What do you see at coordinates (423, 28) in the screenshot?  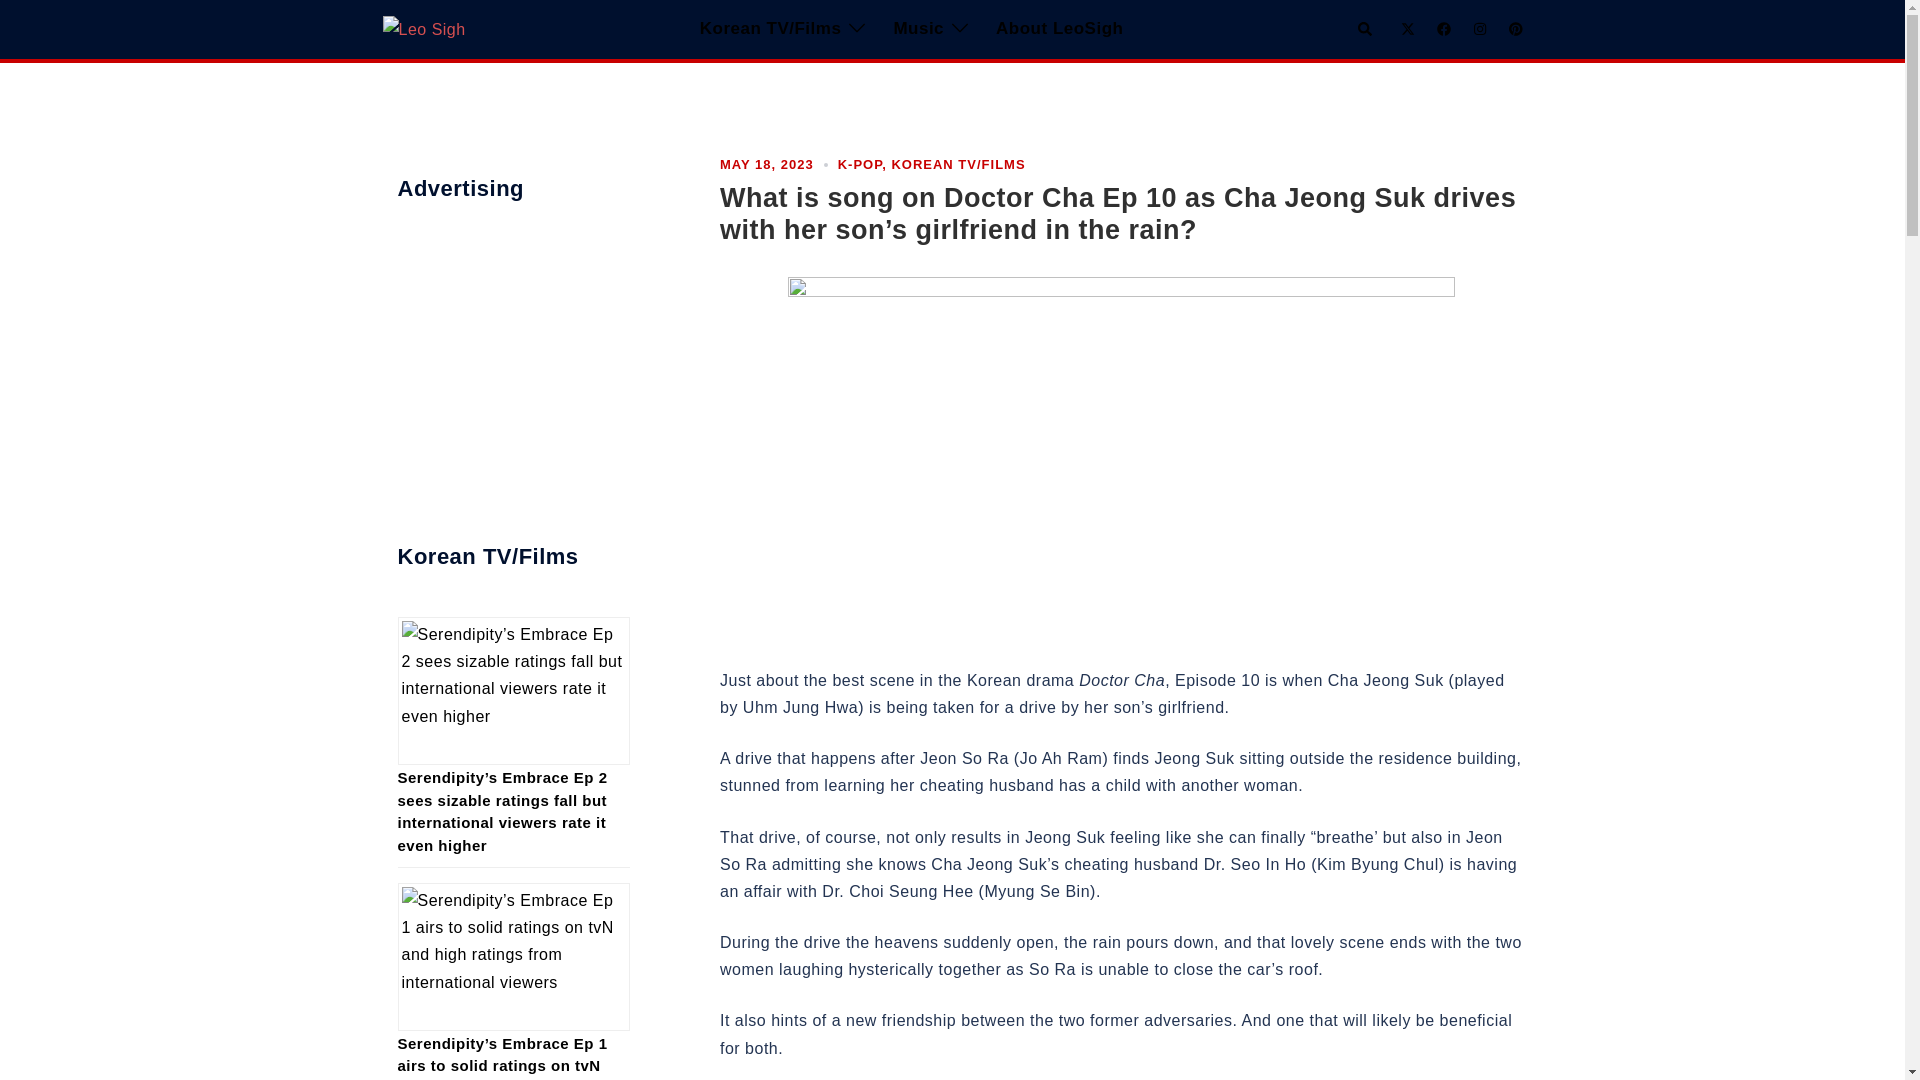 I see `Leo Sigh` at bounding box center [423, 28].